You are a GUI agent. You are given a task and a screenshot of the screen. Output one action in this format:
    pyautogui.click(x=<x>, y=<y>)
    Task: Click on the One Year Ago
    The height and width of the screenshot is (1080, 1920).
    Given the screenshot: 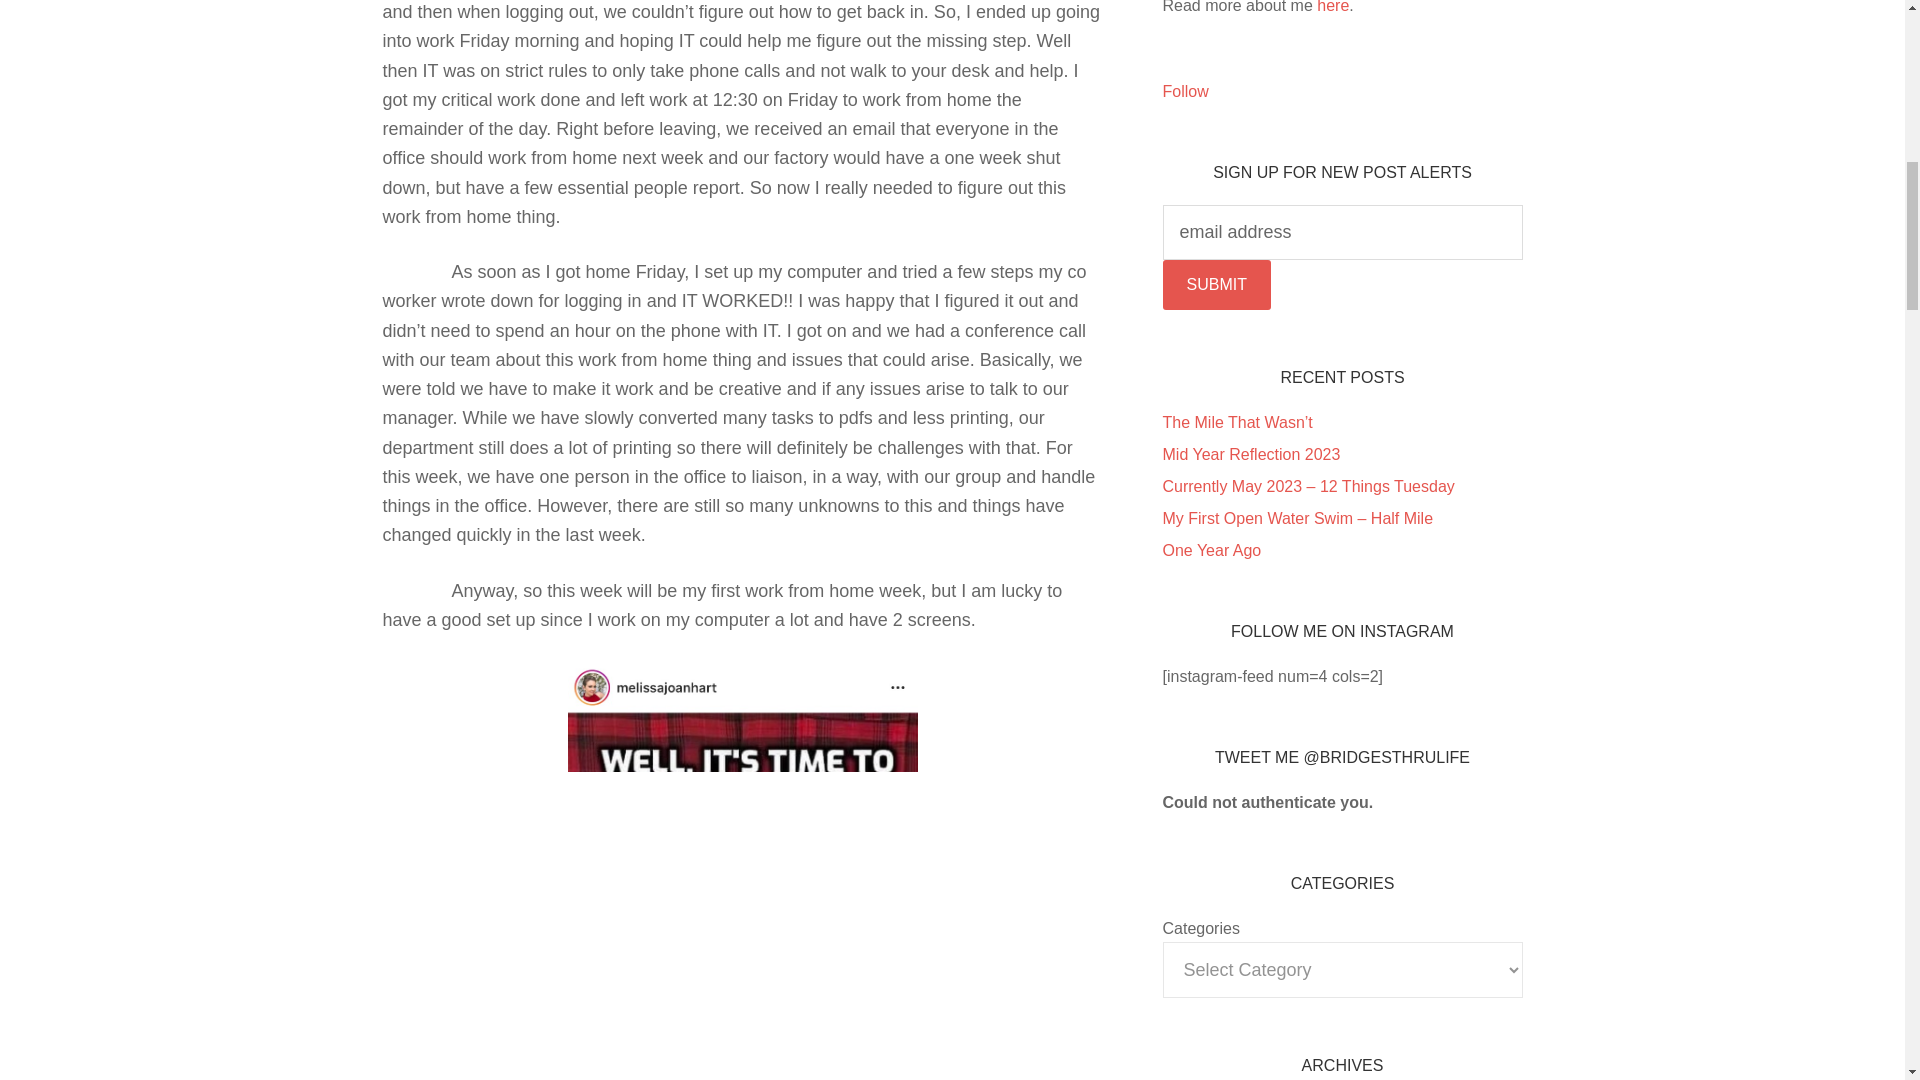 What is the action you would take?
    pyautogui.click(x=1211, y=550)
    